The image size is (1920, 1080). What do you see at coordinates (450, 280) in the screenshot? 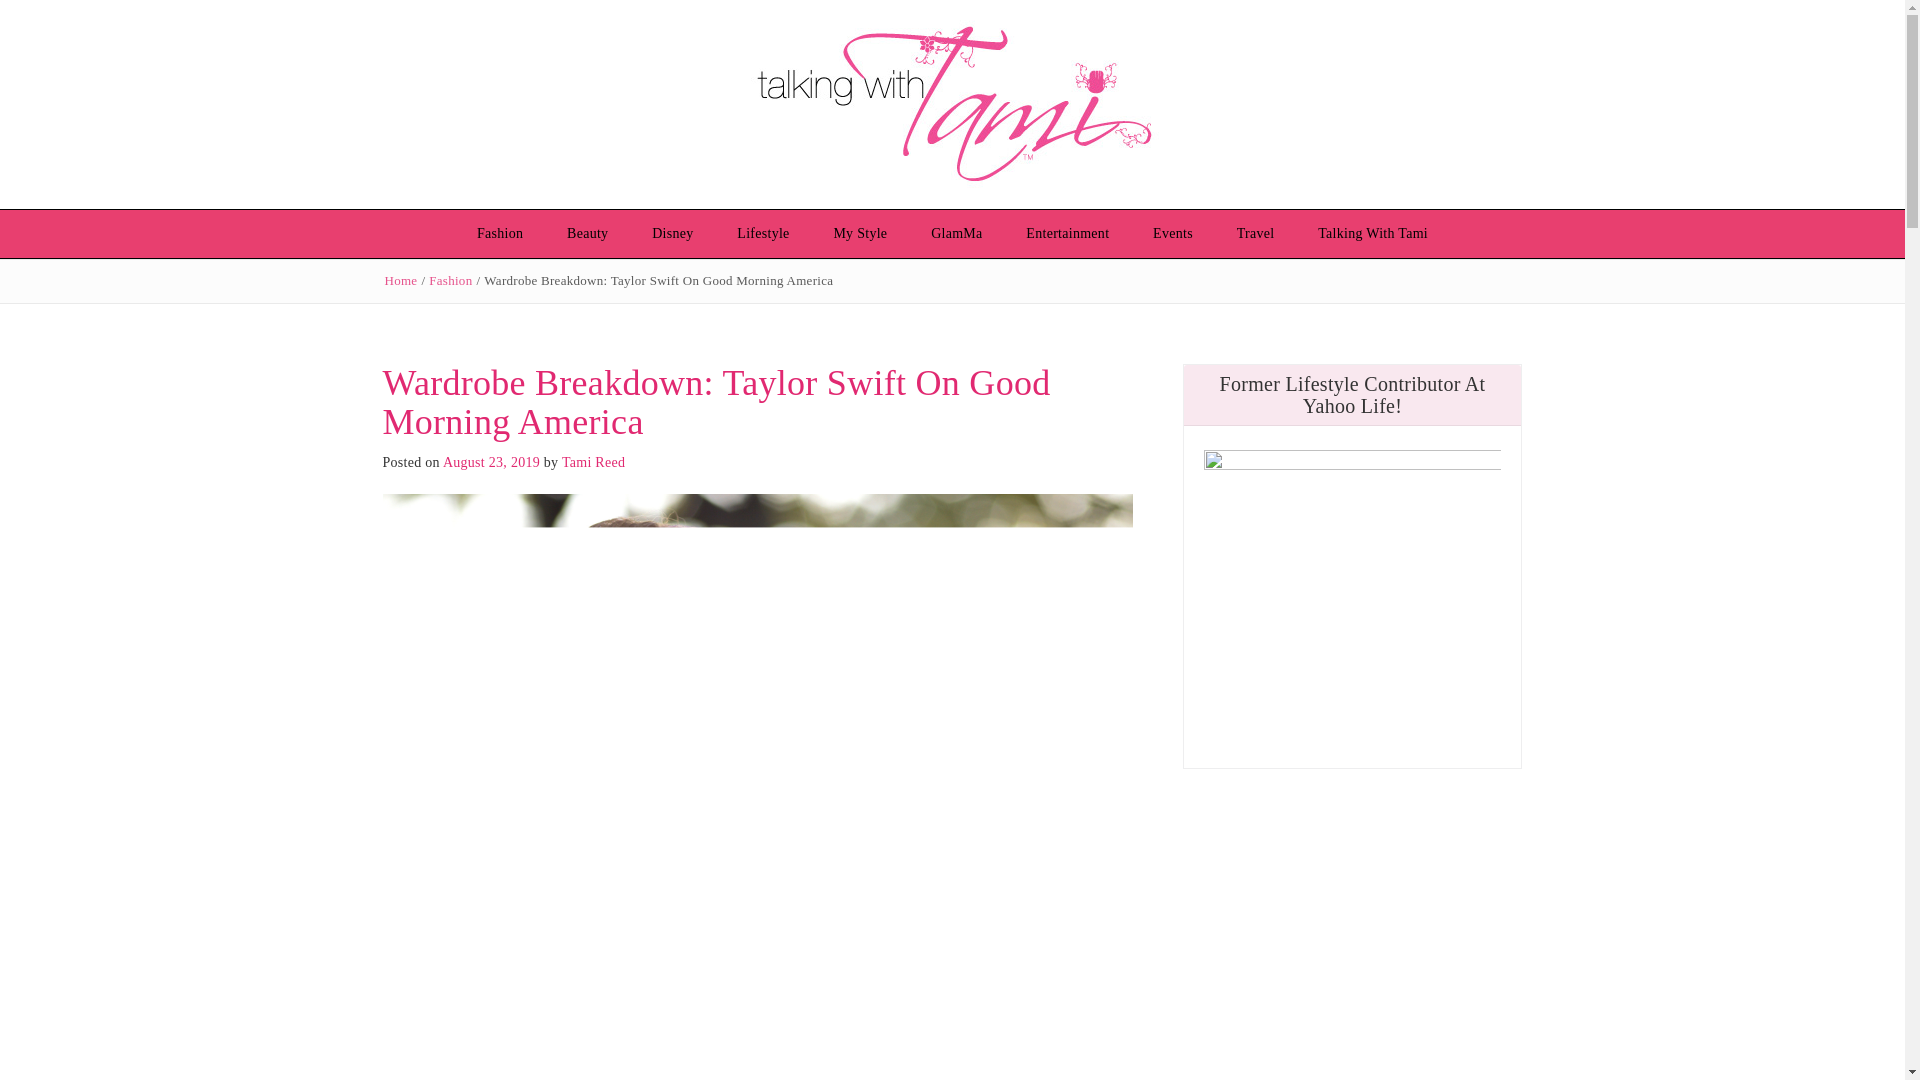
I see `Fashion` at bounding box center [450, 280].